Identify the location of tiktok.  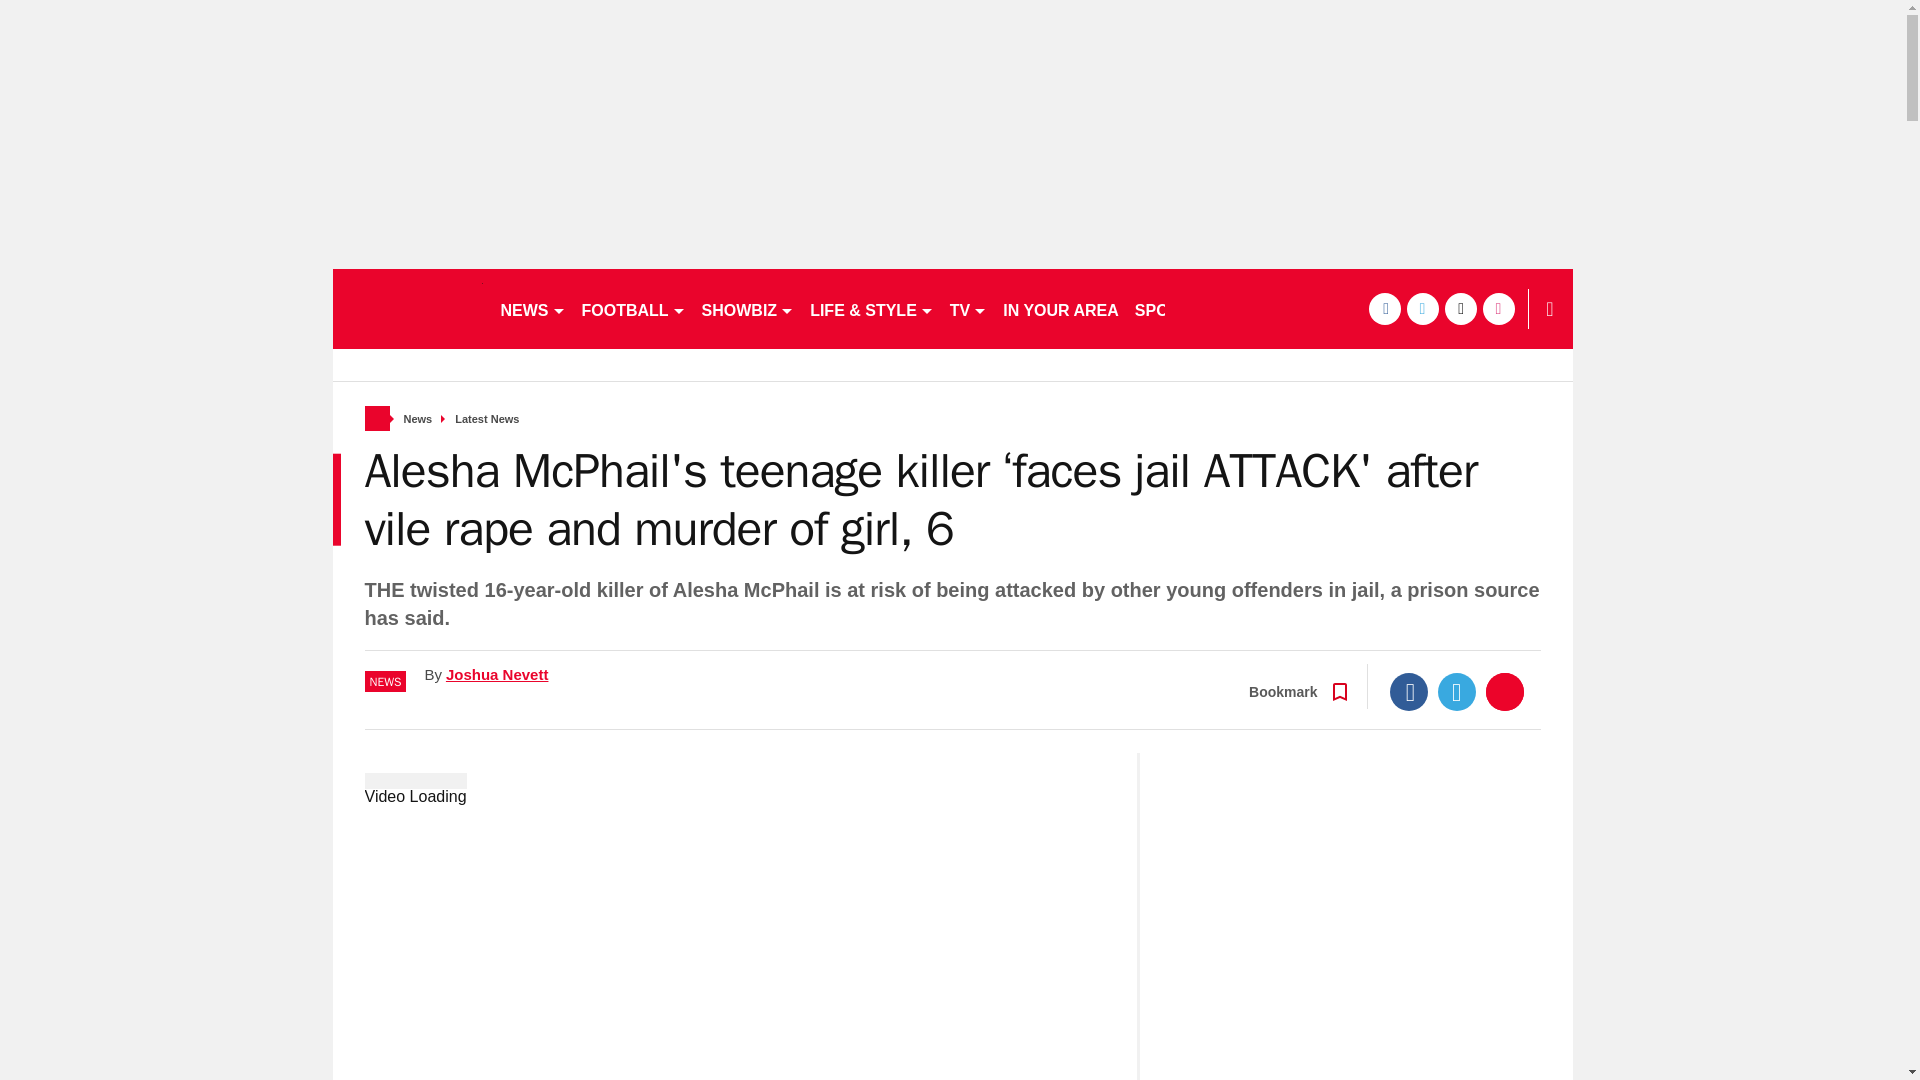
(1460, 308).